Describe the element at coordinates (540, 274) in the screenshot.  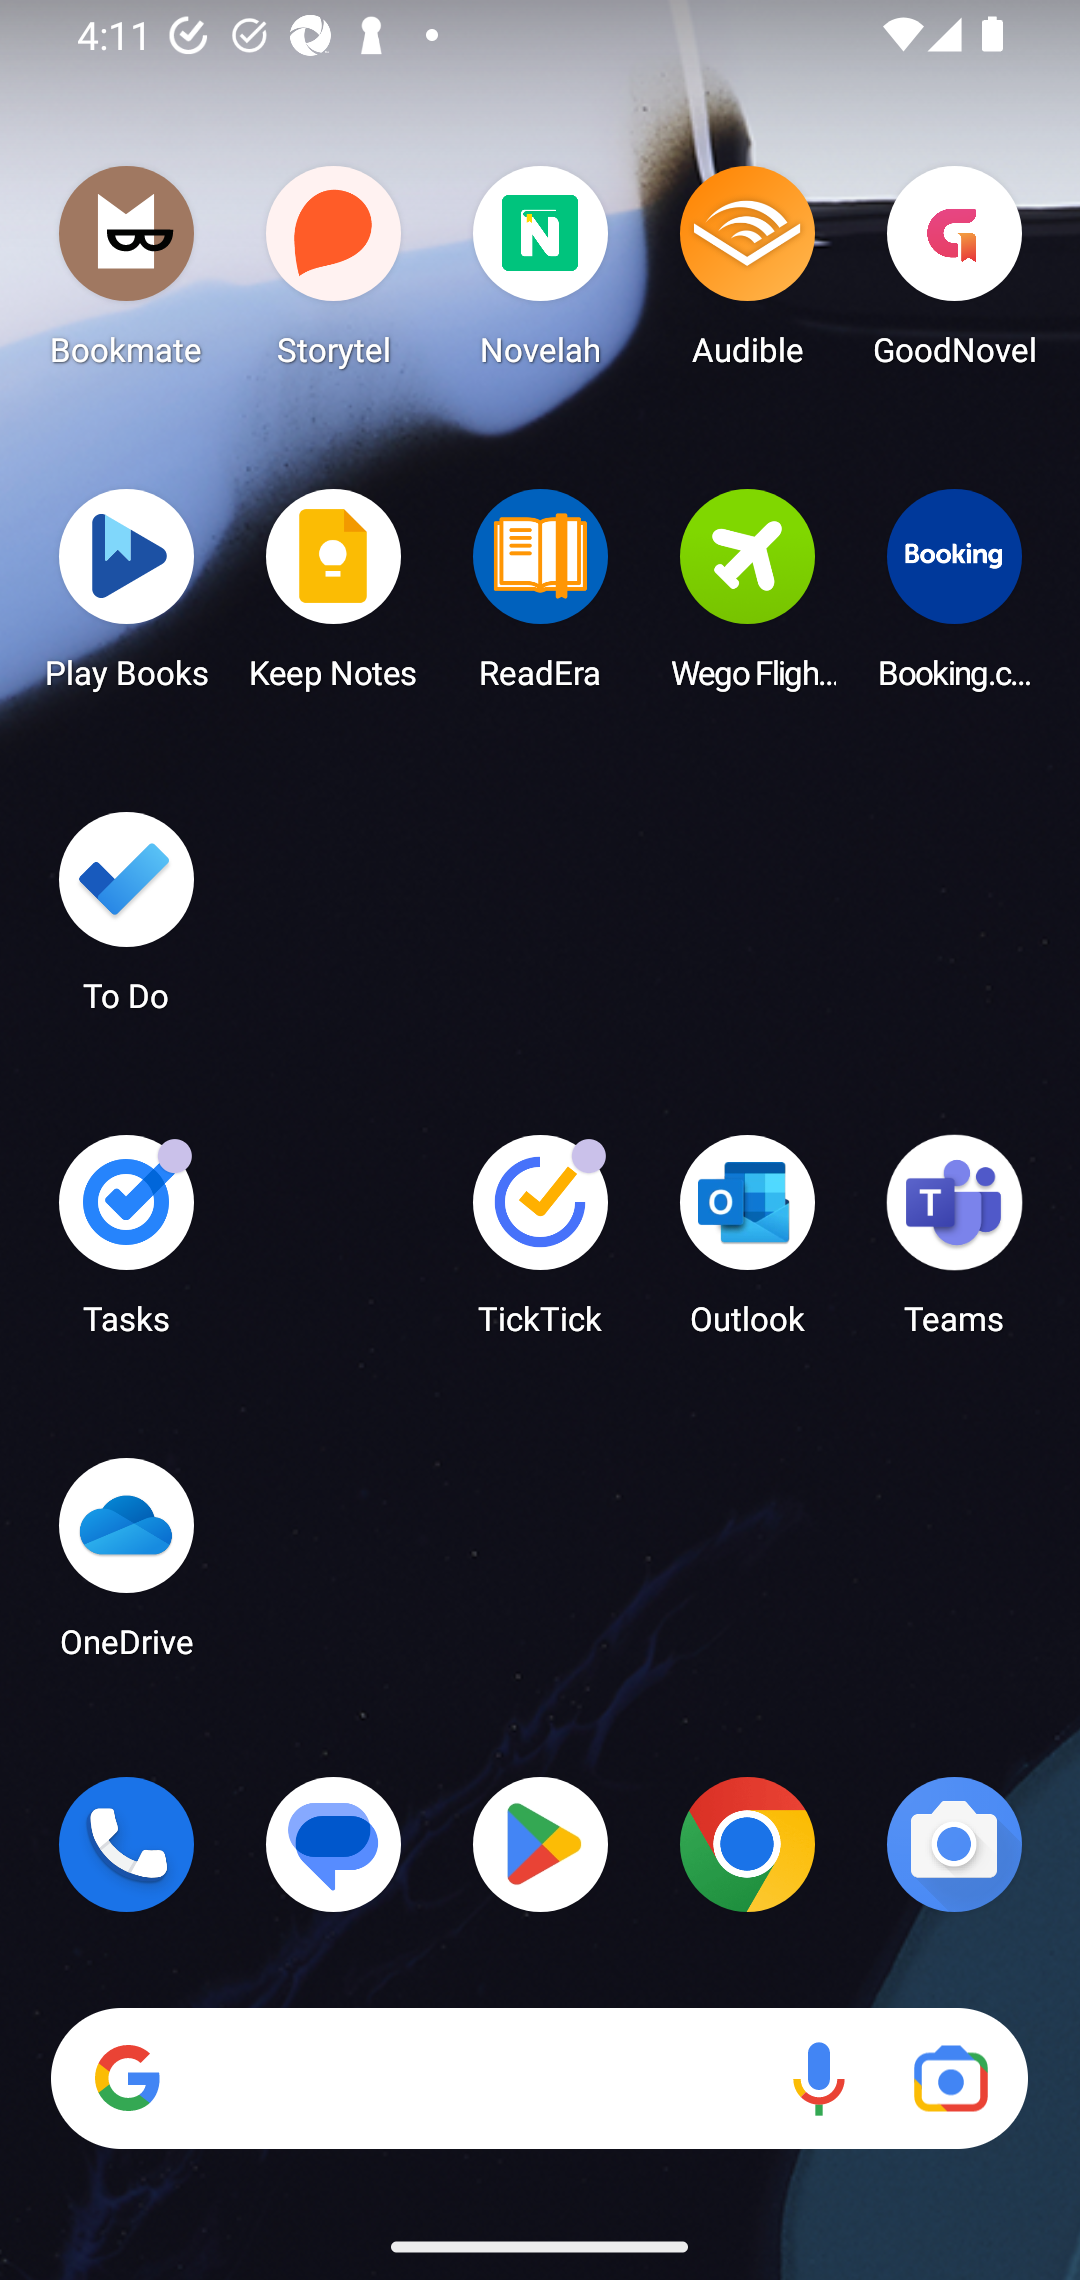
I see `Novelah` at that location.